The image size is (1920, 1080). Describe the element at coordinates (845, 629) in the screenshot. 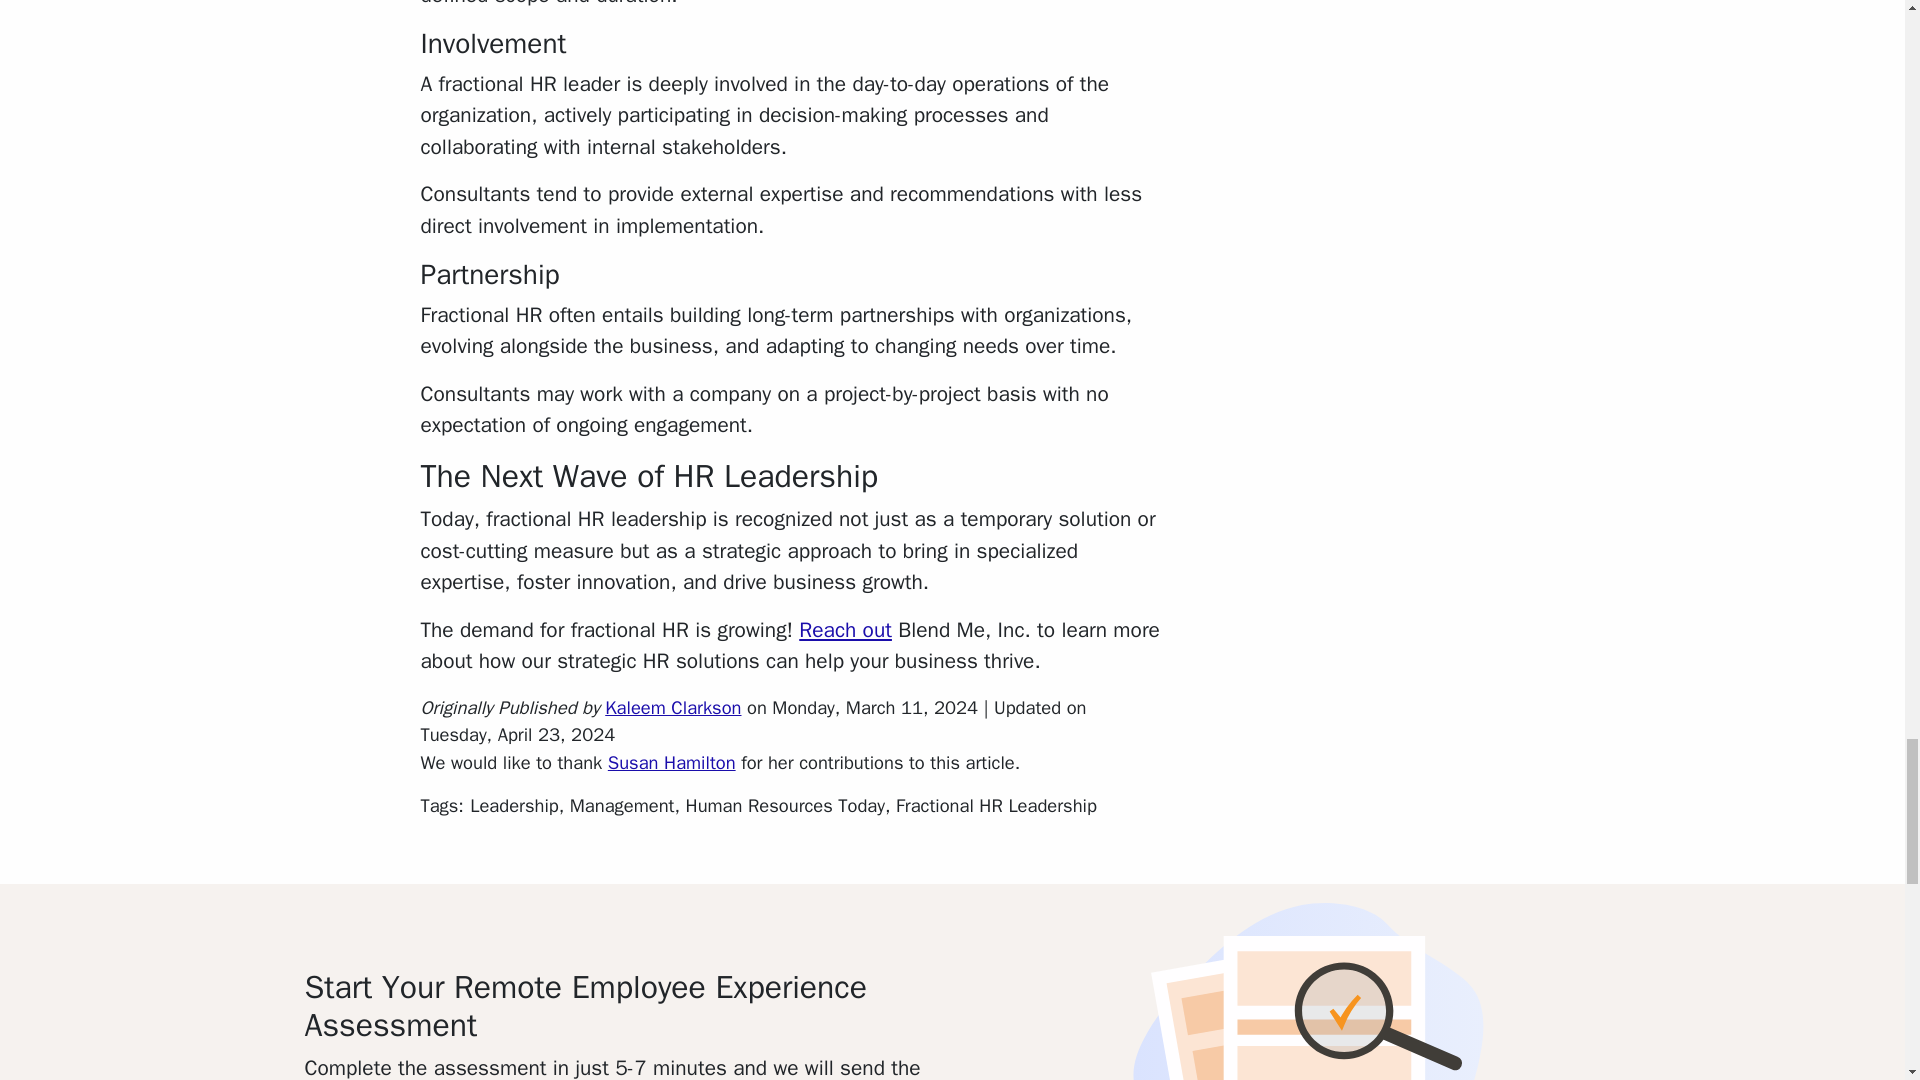

I see `Reach out` at that location.